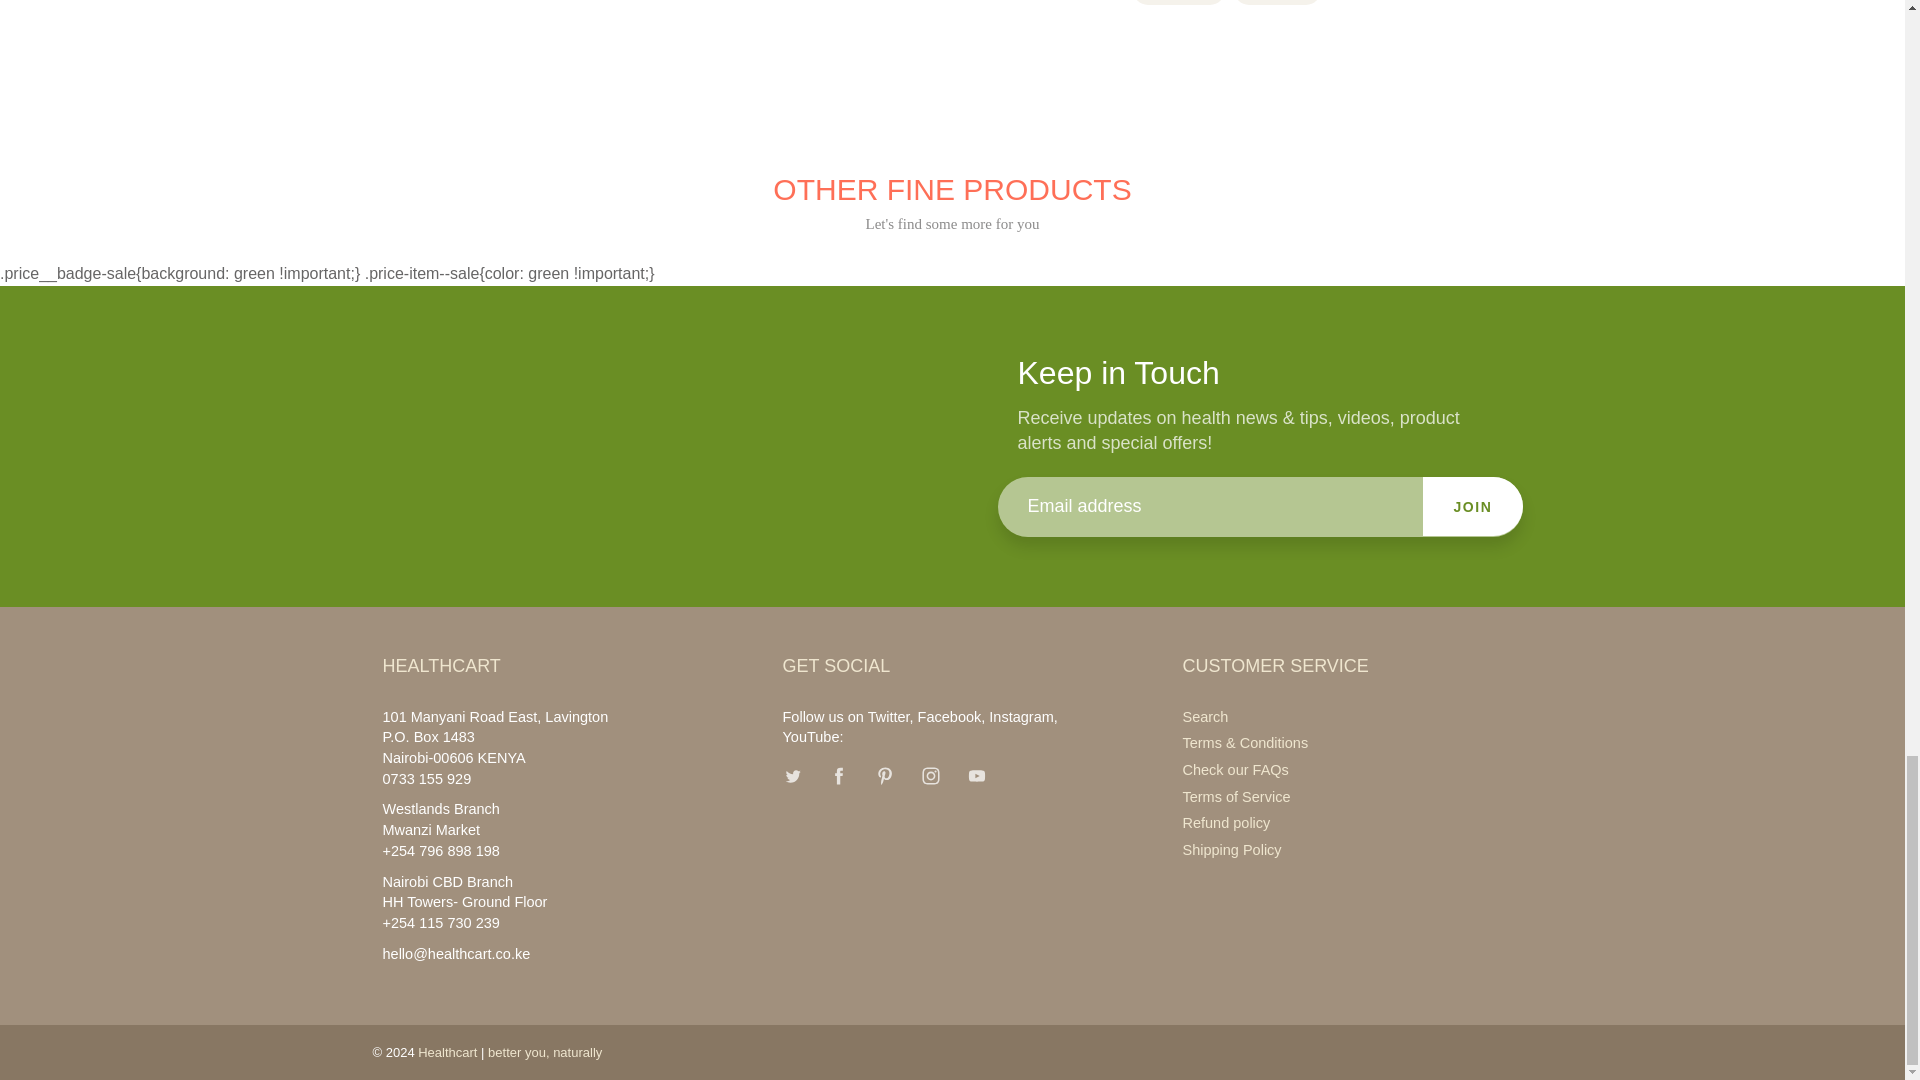 The image size is (1920, 1080). What do you see at coordinates (838, 775) in the screenshot?
I see `Facebook` at bounding box center [838, 775].